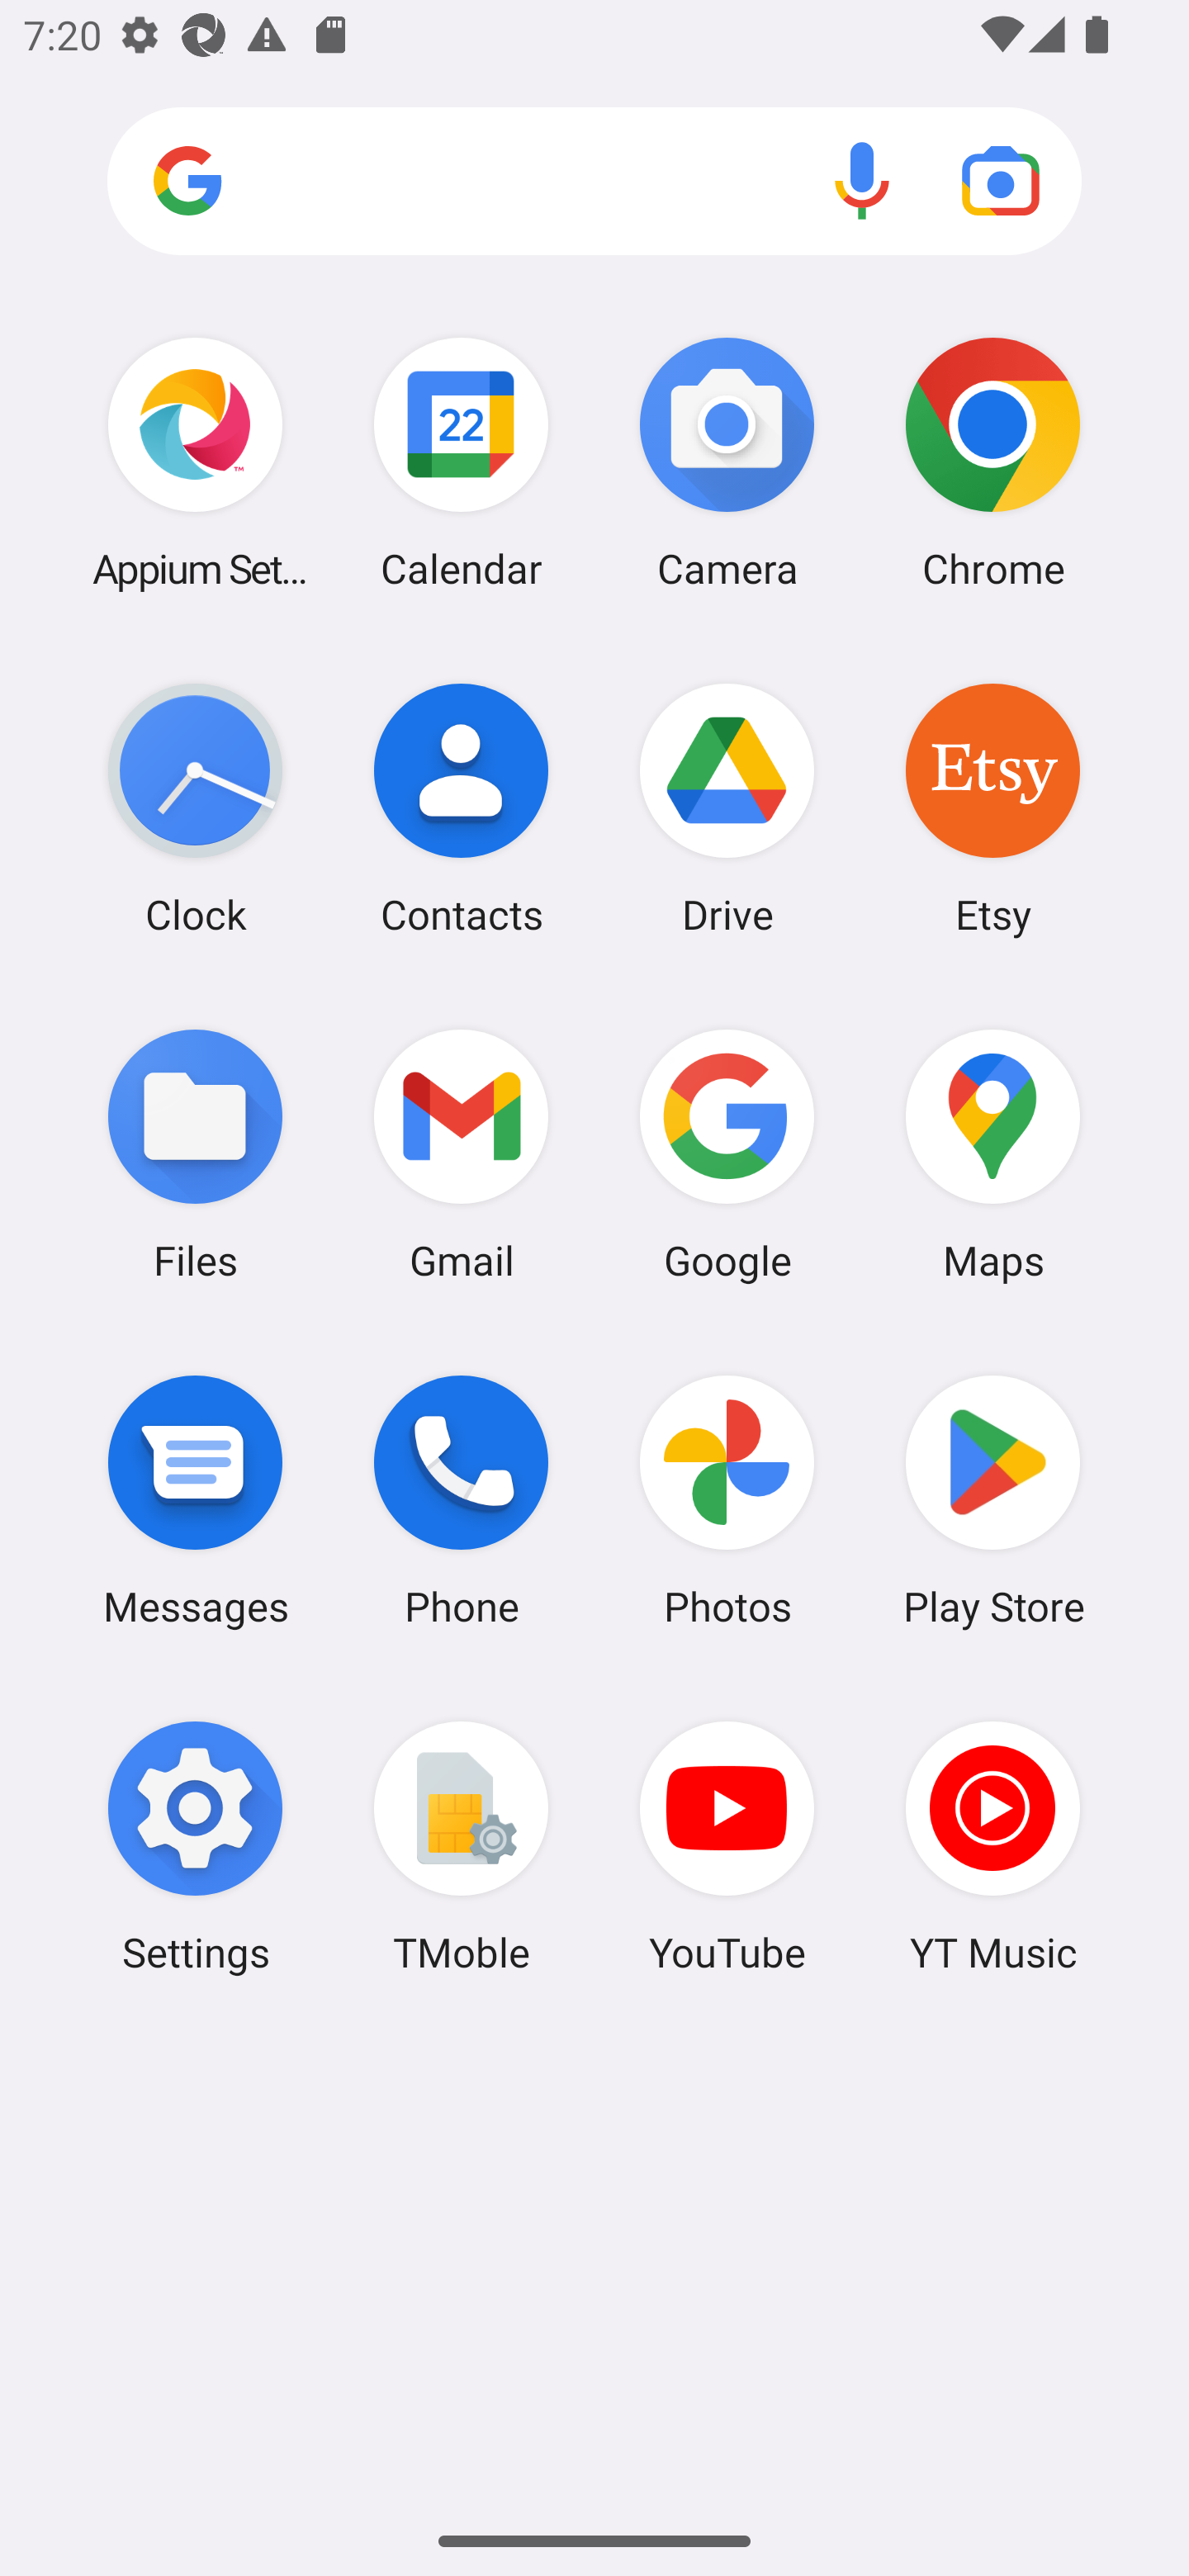 Image resolution: width=1189 pixels, height=2576 pixels. I want to click on YT Music, so click(992, 1847).